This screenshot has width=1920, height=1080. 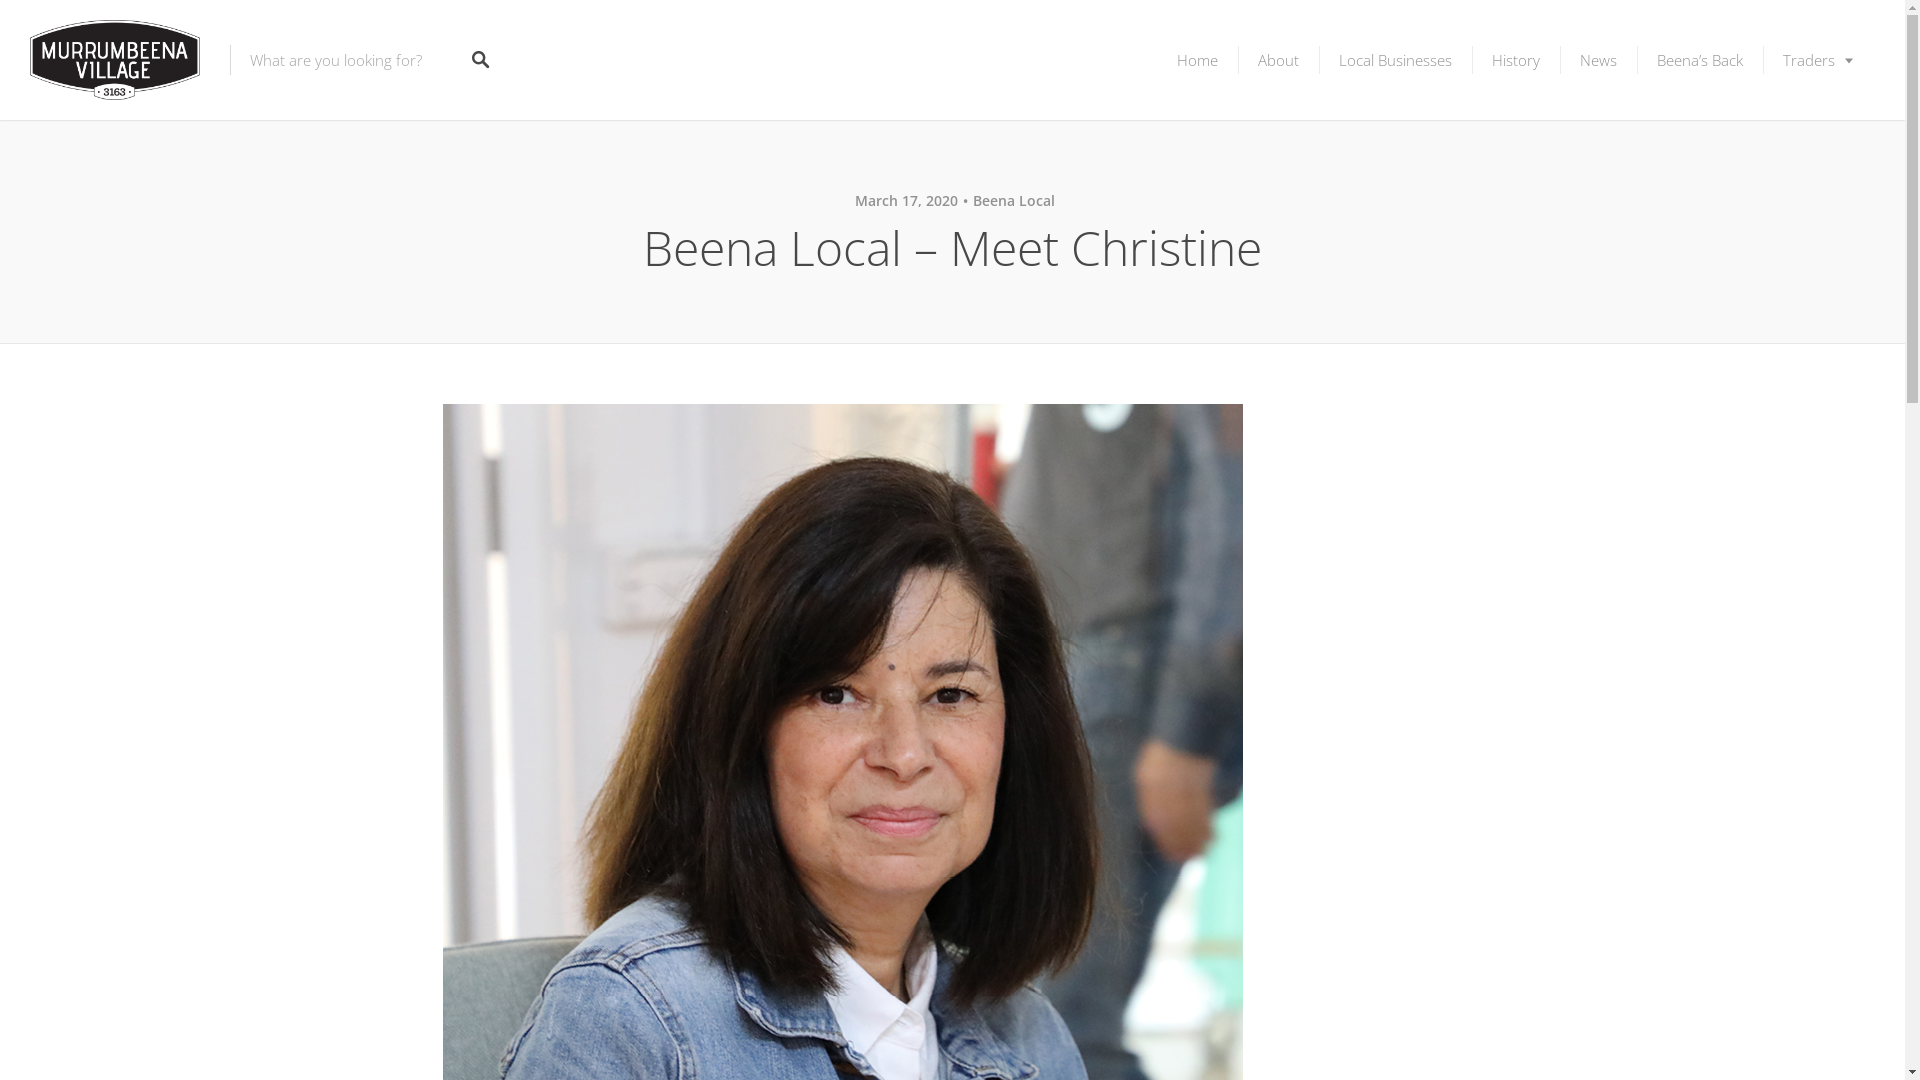 What do you see at coordinates (906, 200) in the screenshot?
I see `March 17, 2020` at bounding box center [906, 200].